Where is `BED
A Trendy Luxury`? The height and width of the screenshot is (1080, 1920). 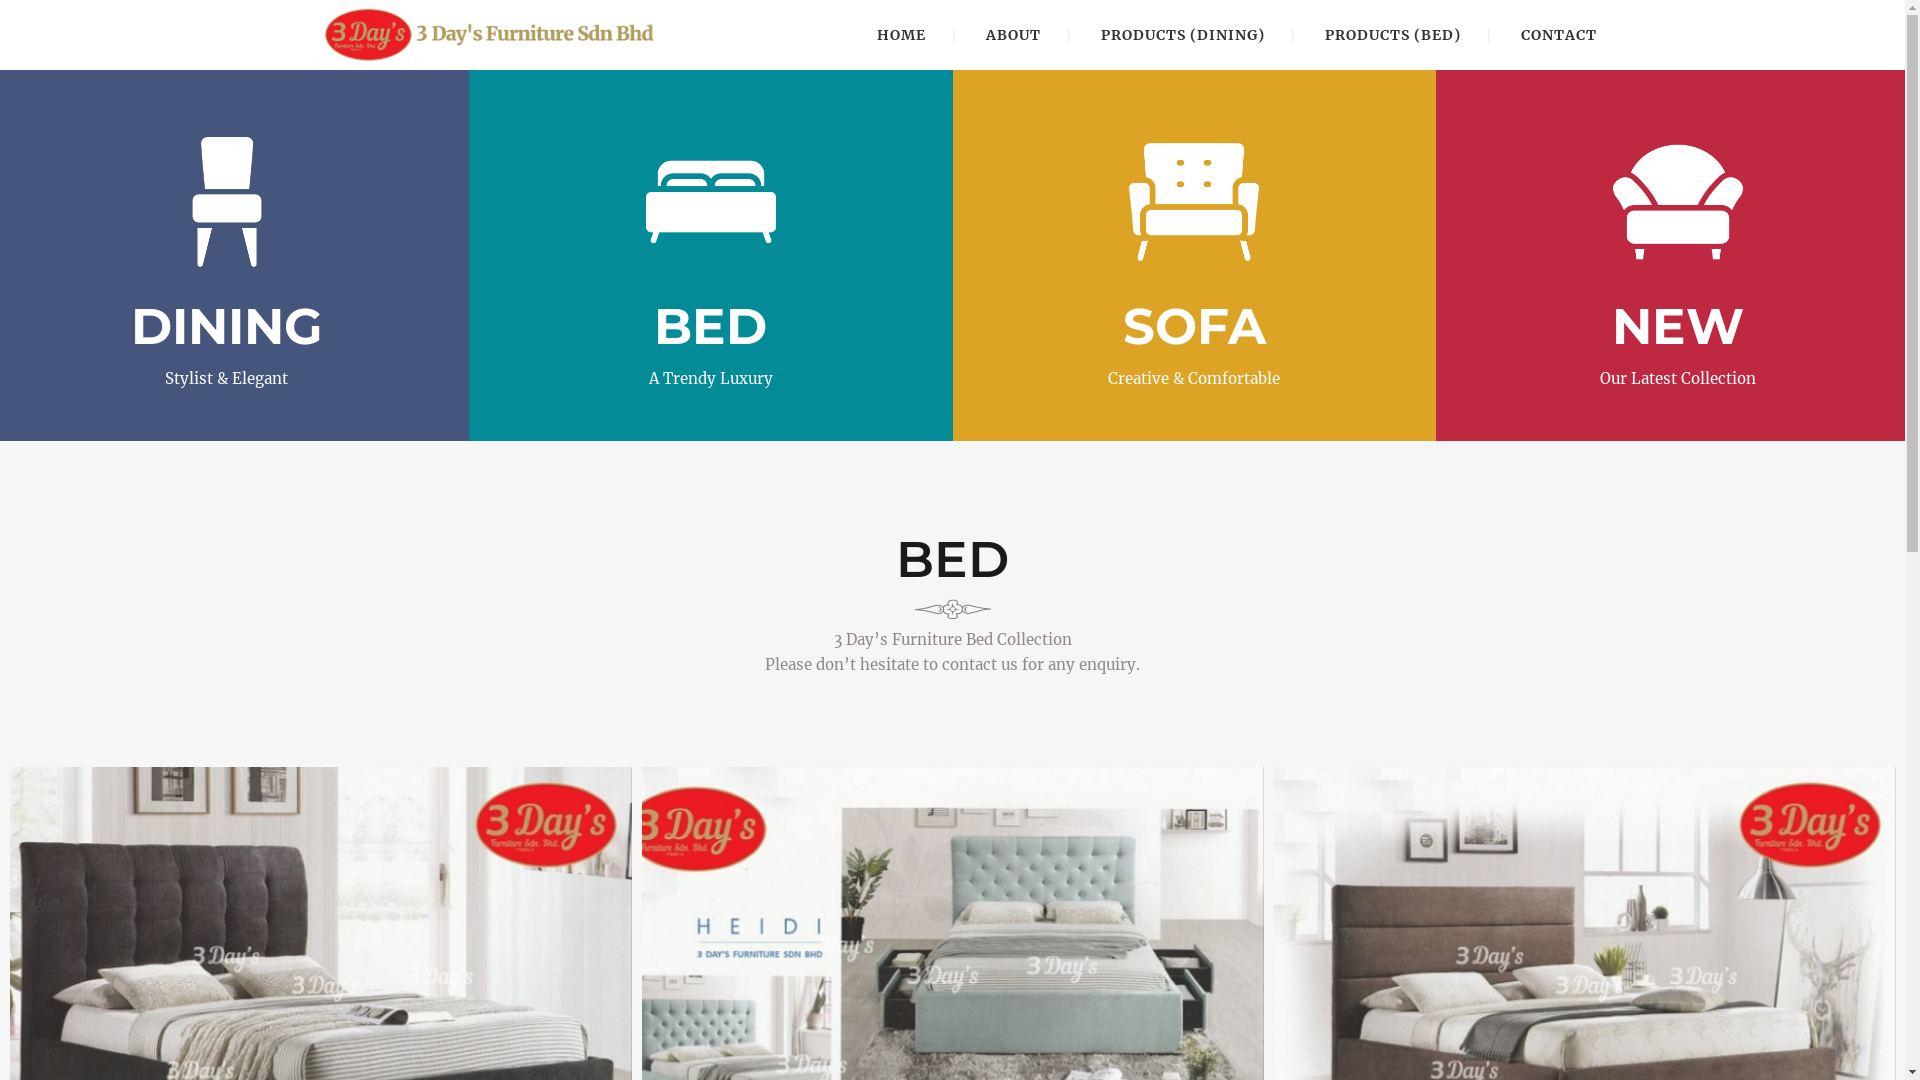
BED
A Trendy Luxury is located at coordinates (711, 256).